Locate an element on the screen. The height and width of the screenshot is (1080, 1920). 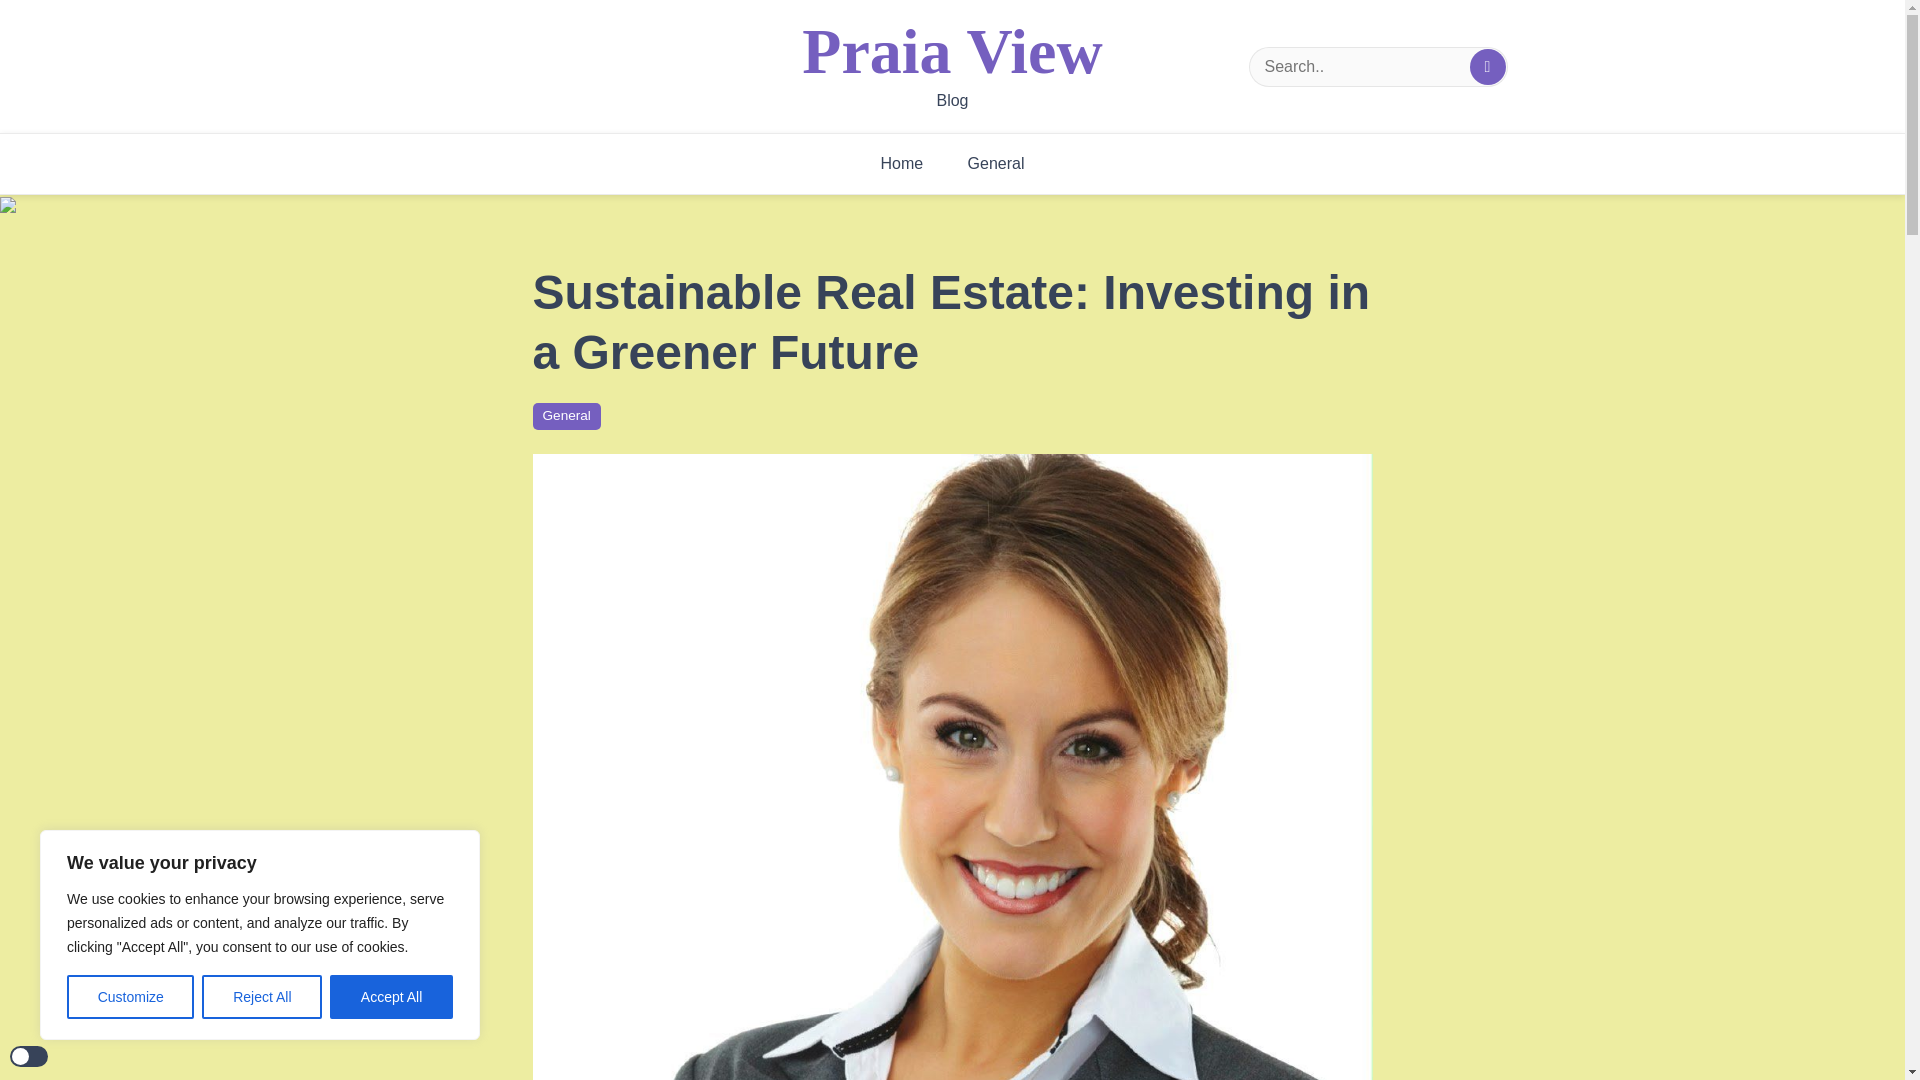
Customize is located at coordinates (130, 997).